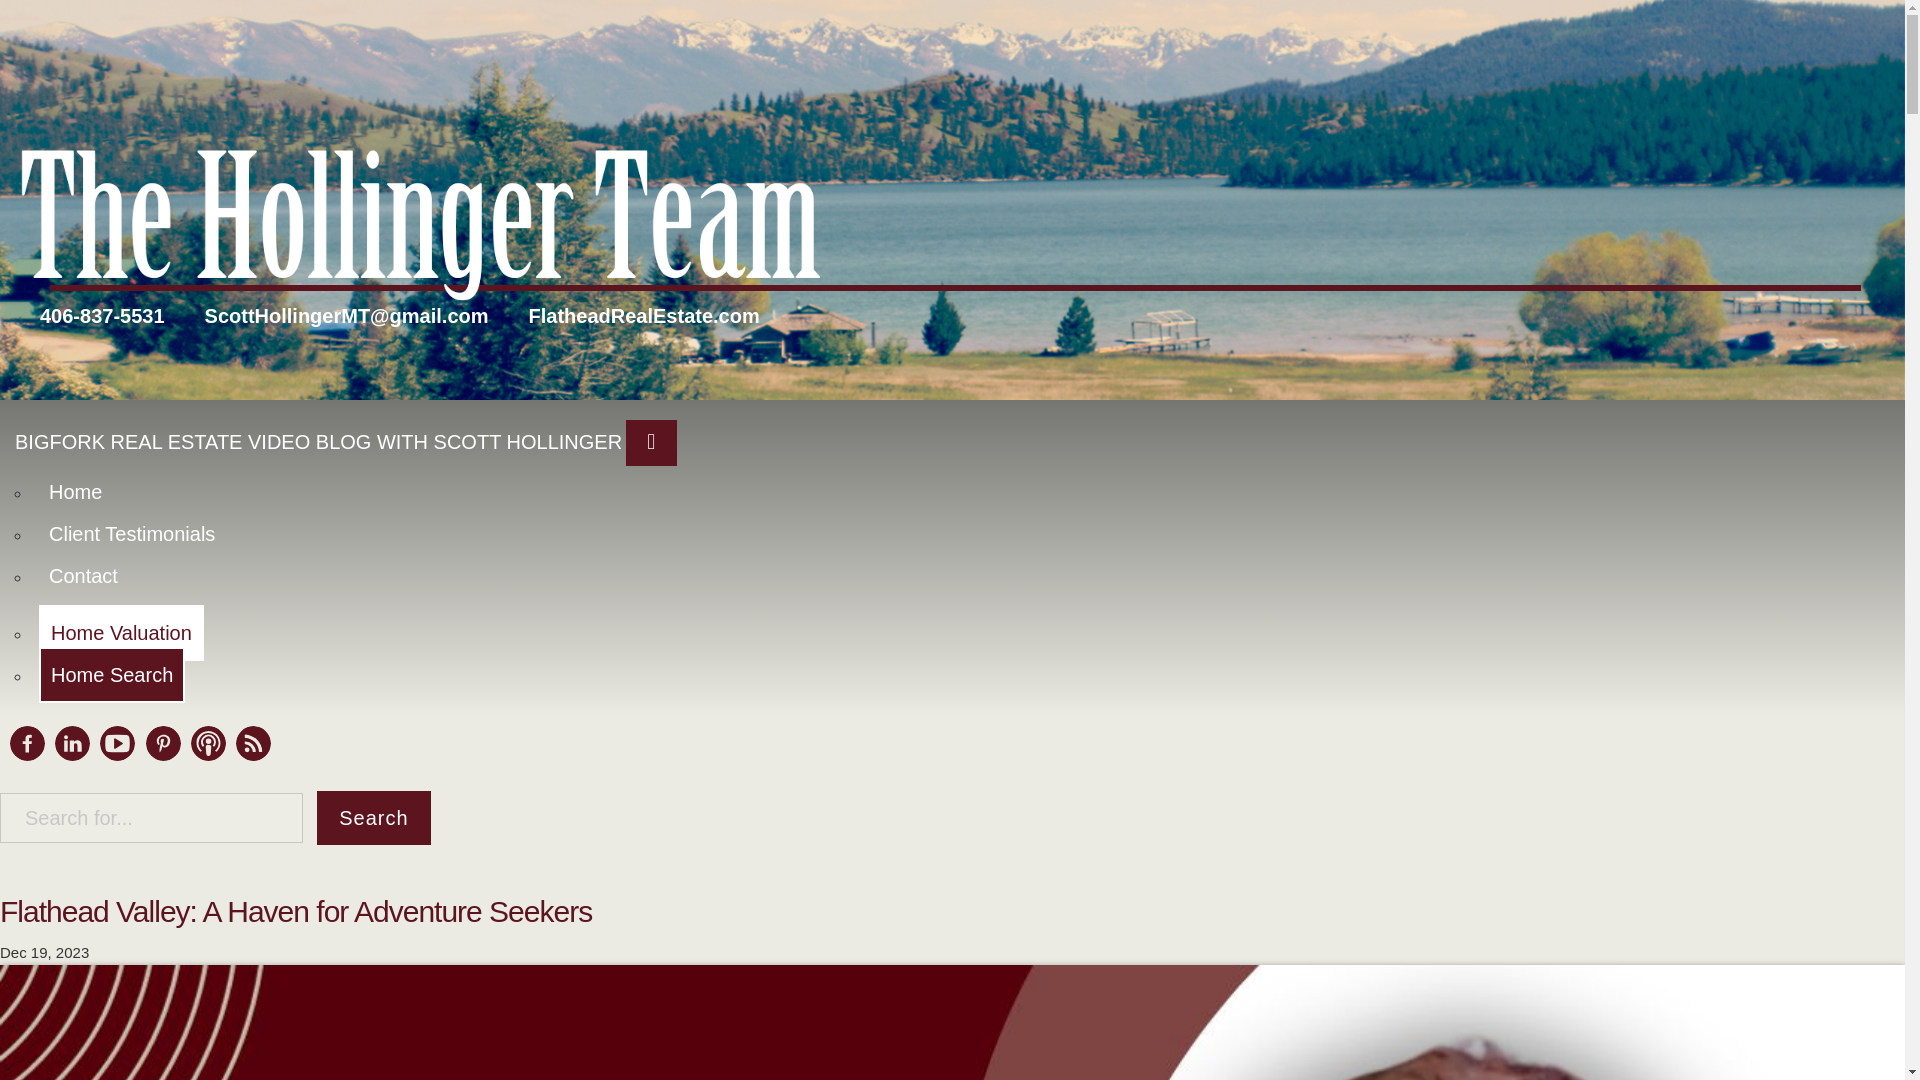 This screenshot has width=1920, height=1080. What do you see at coordinates (639, 264) in the screenshot?
I see `FlatheadRealEstate.com` at bounding box center [639, 264].